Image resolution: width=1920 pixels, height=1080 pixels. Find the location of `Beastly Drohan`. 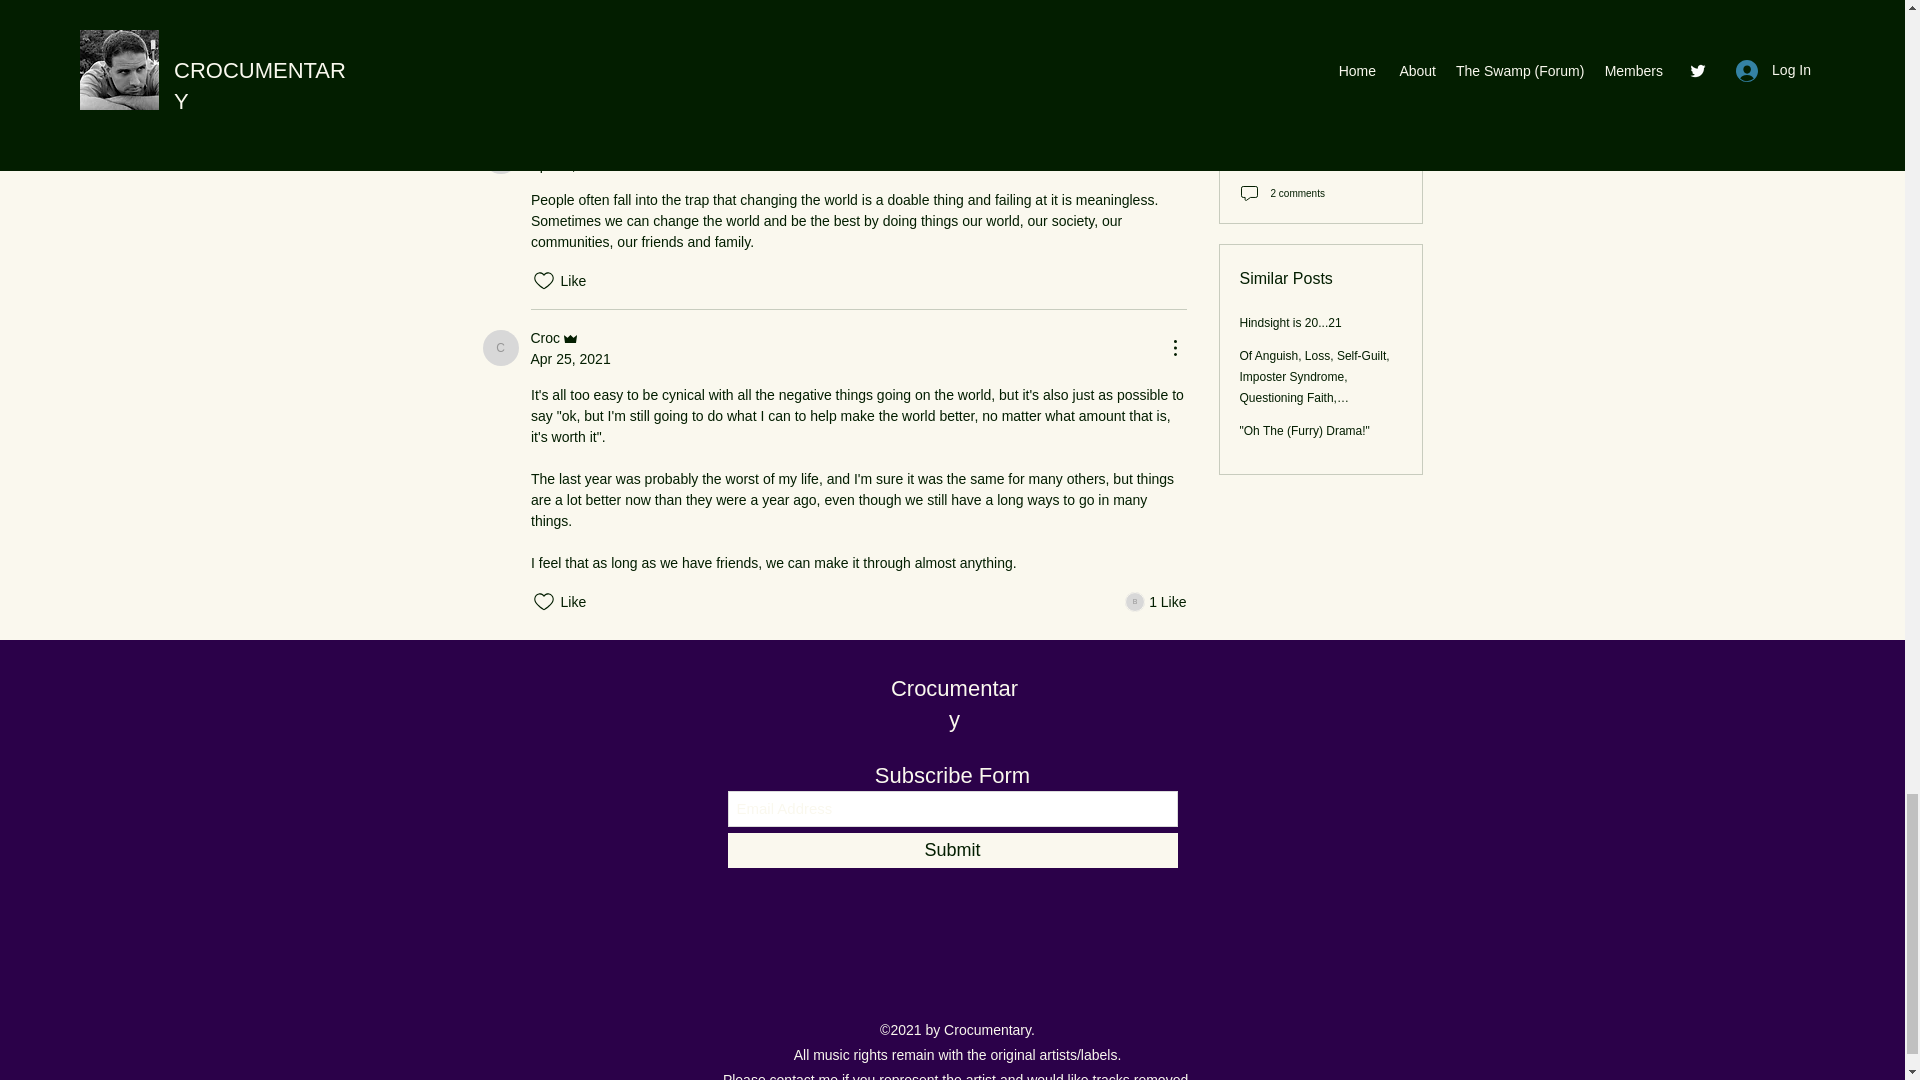

Beastly Drohan is located at coordinates (954, 704).